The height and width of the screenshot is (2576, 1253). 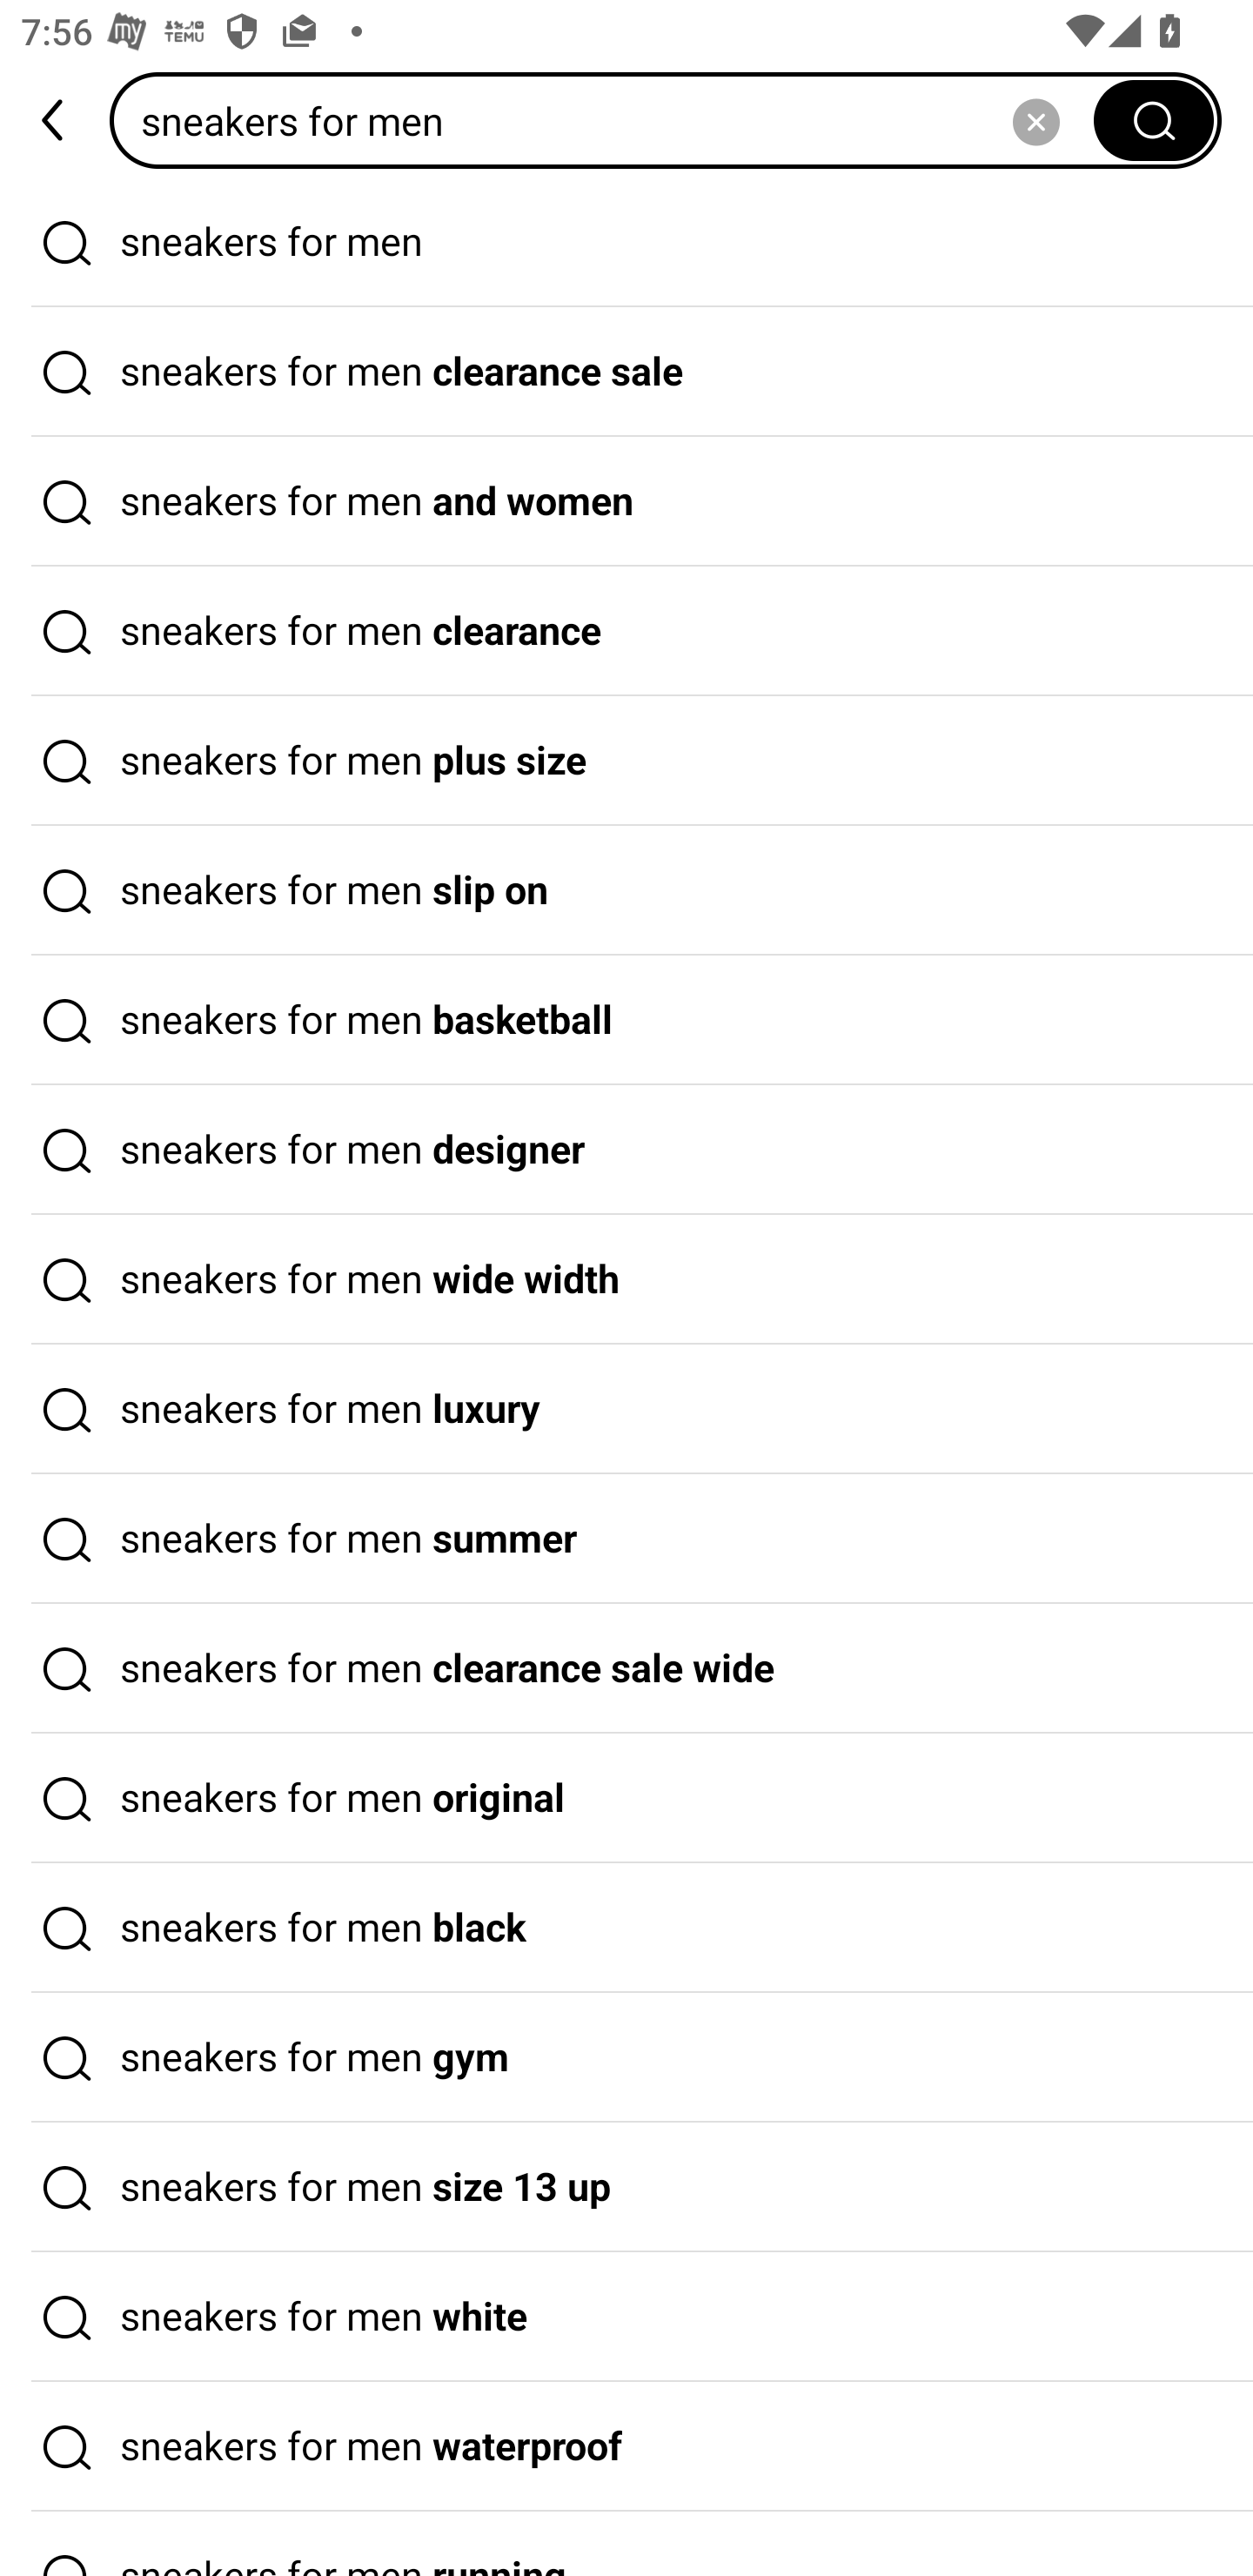 I want to click on sneakers for men luxury, so click(x=626, y=1409).